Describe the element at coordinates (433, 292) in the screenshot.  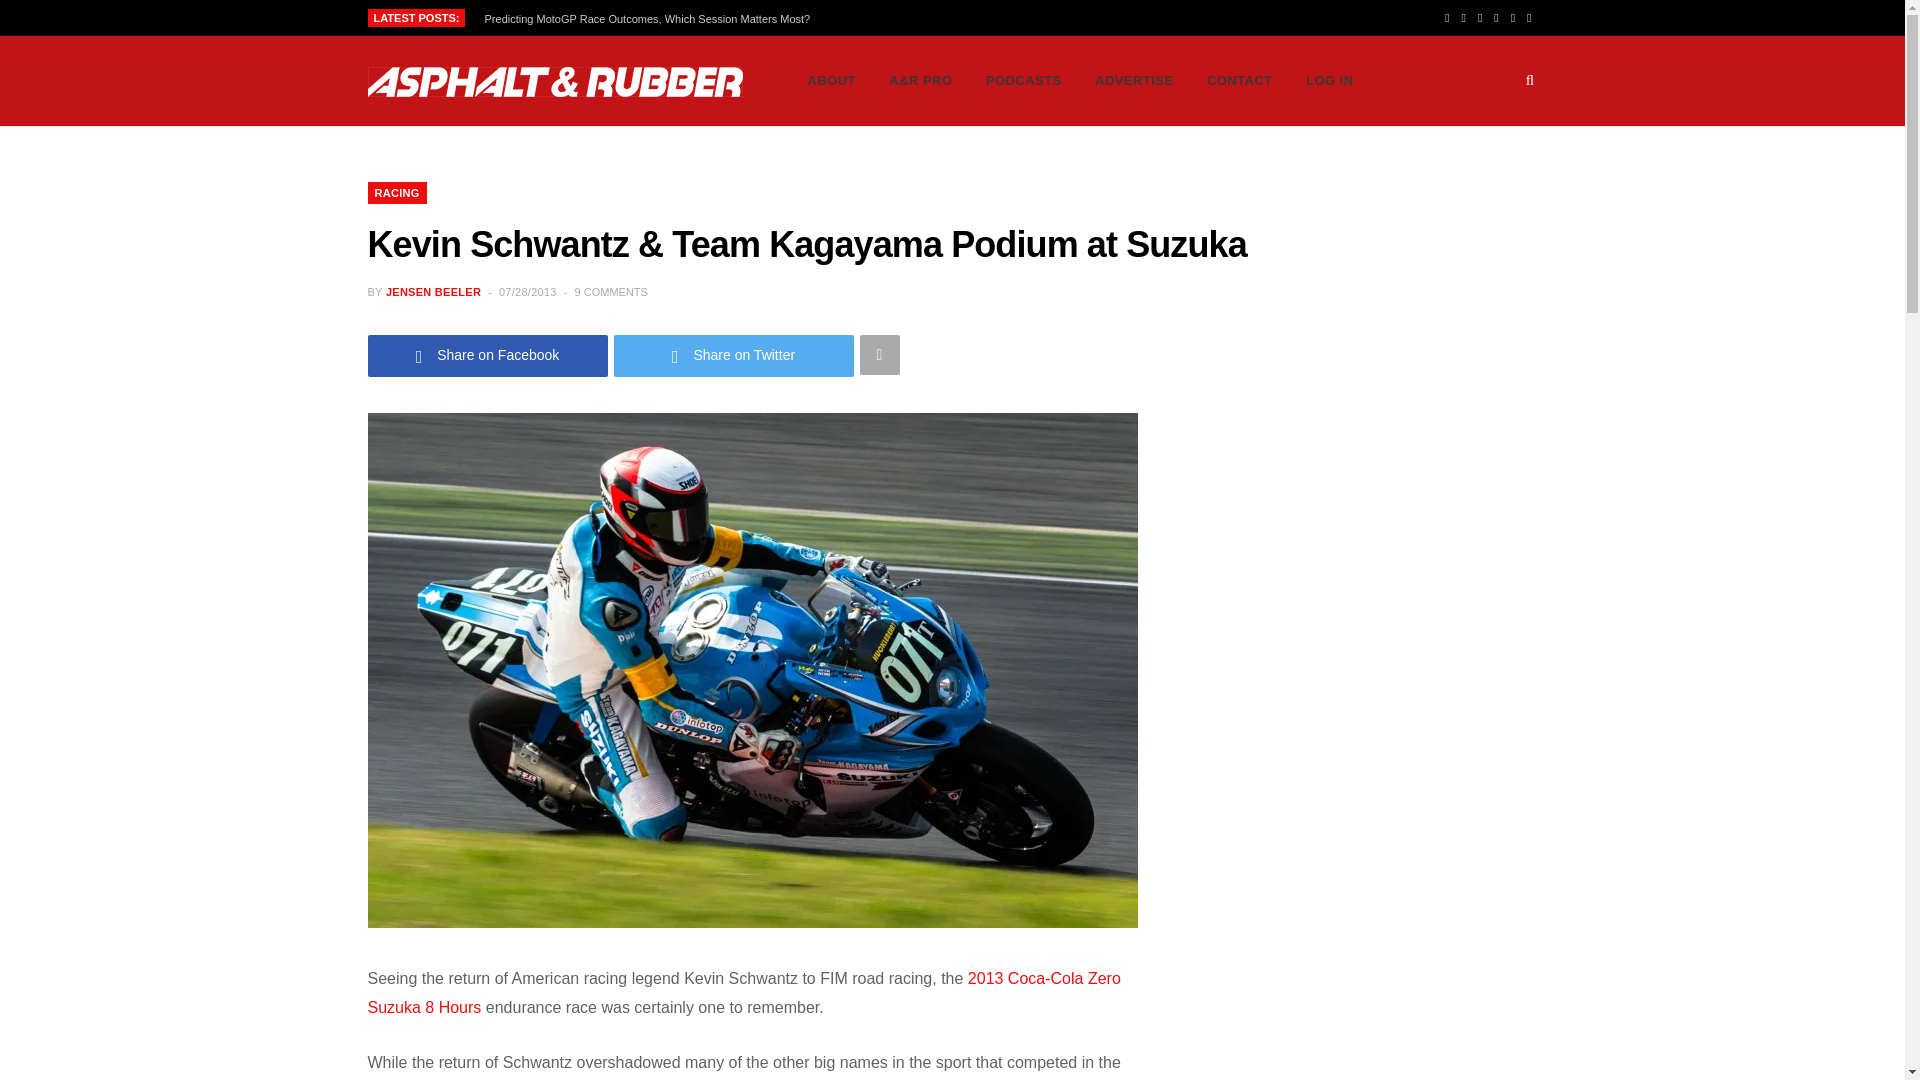
I see `JENSEN BEELER` at that location.